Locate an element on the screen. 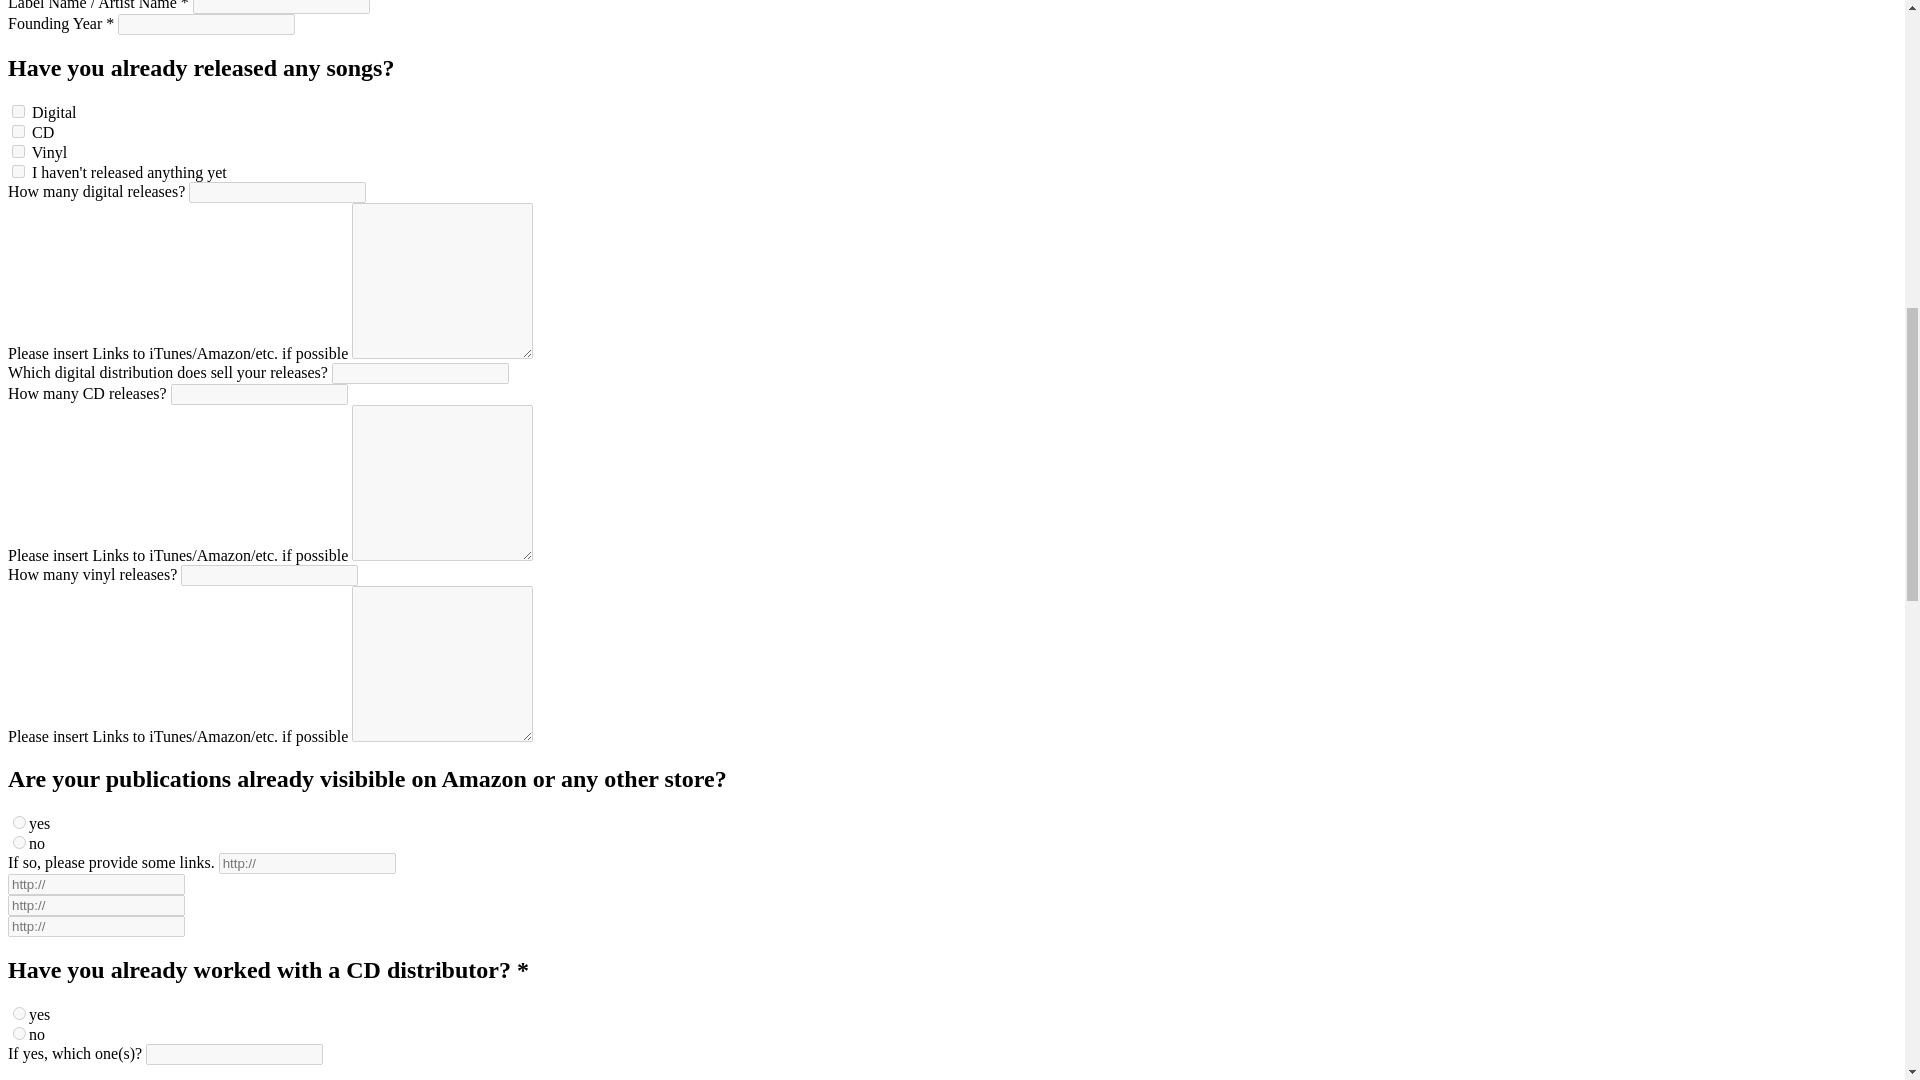  on is located at coordinates (20, 1012).